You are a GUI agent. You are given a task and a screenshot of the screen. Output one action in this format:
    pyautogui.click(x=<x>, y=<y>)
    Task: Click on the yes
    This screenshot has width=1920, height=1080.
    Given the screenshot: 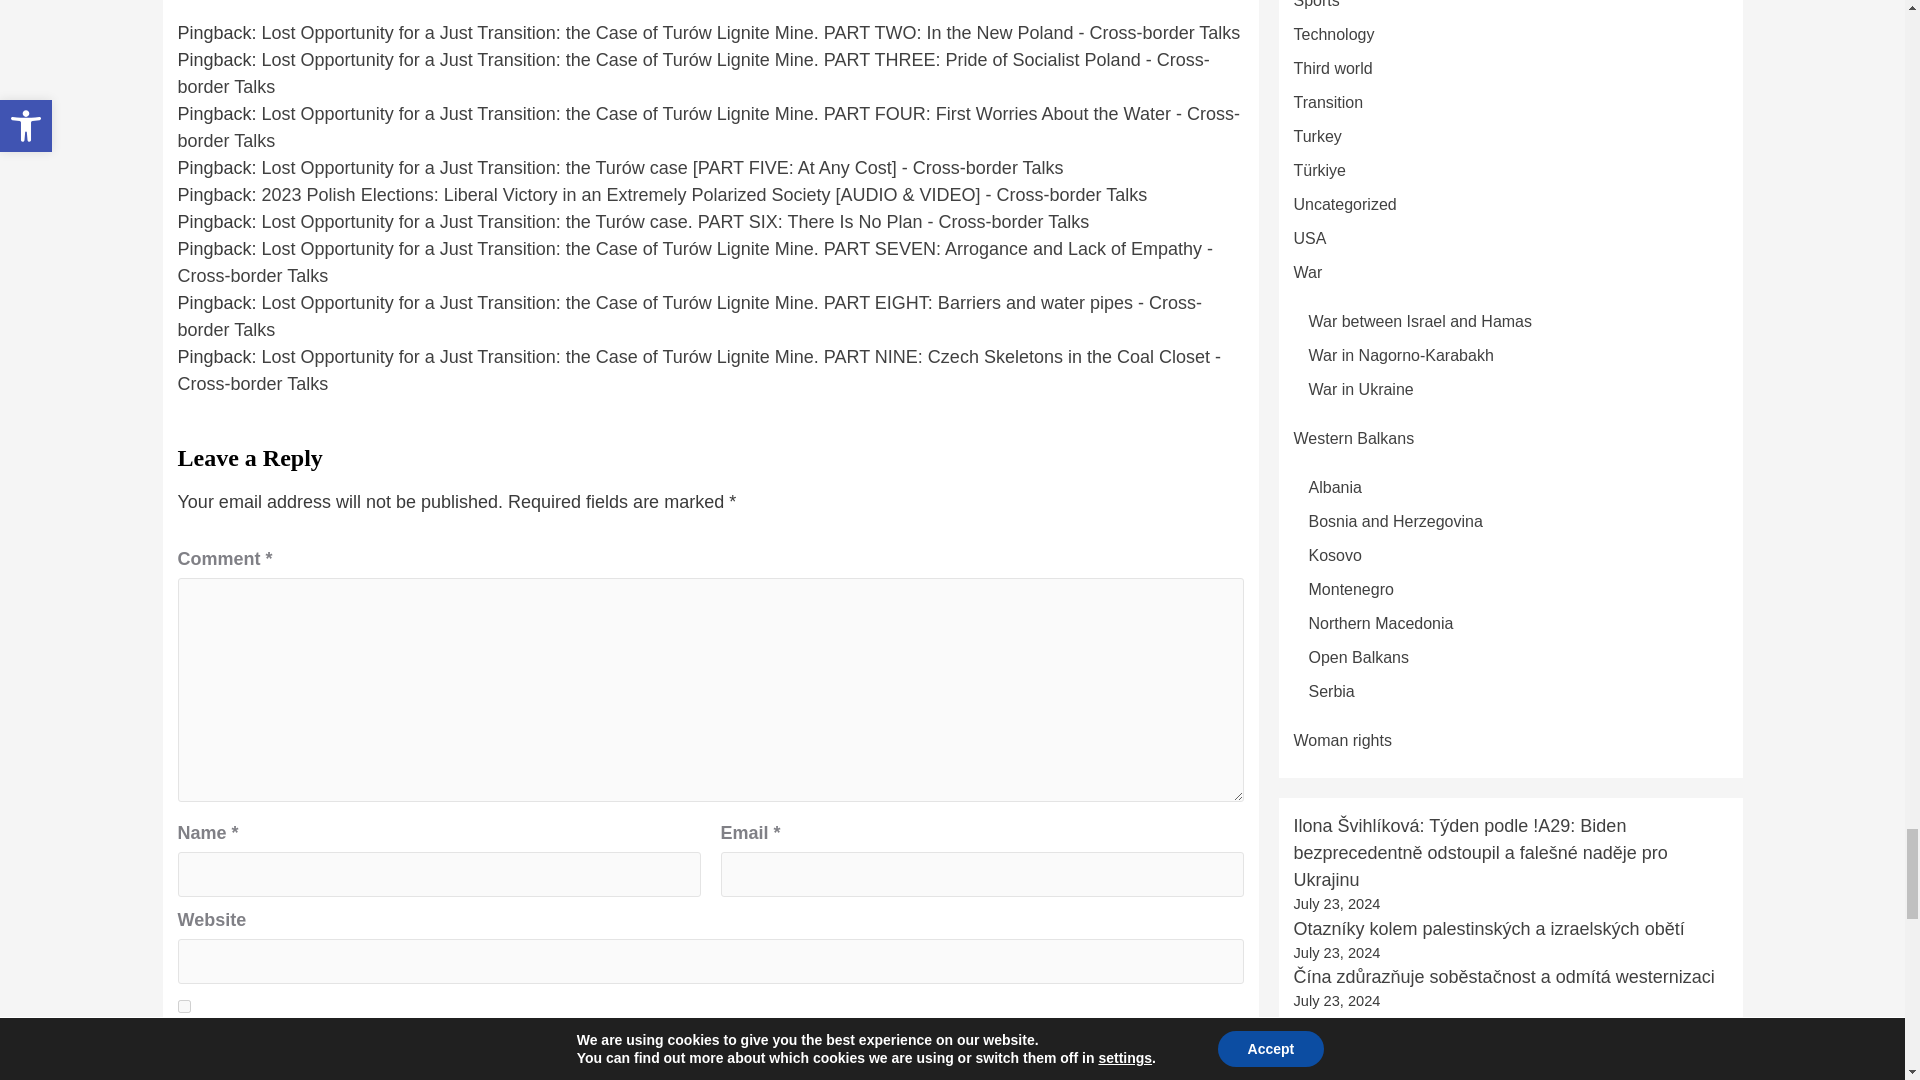 What is the action you would take?
    pyautogui.click(x=184, y=1006)
    